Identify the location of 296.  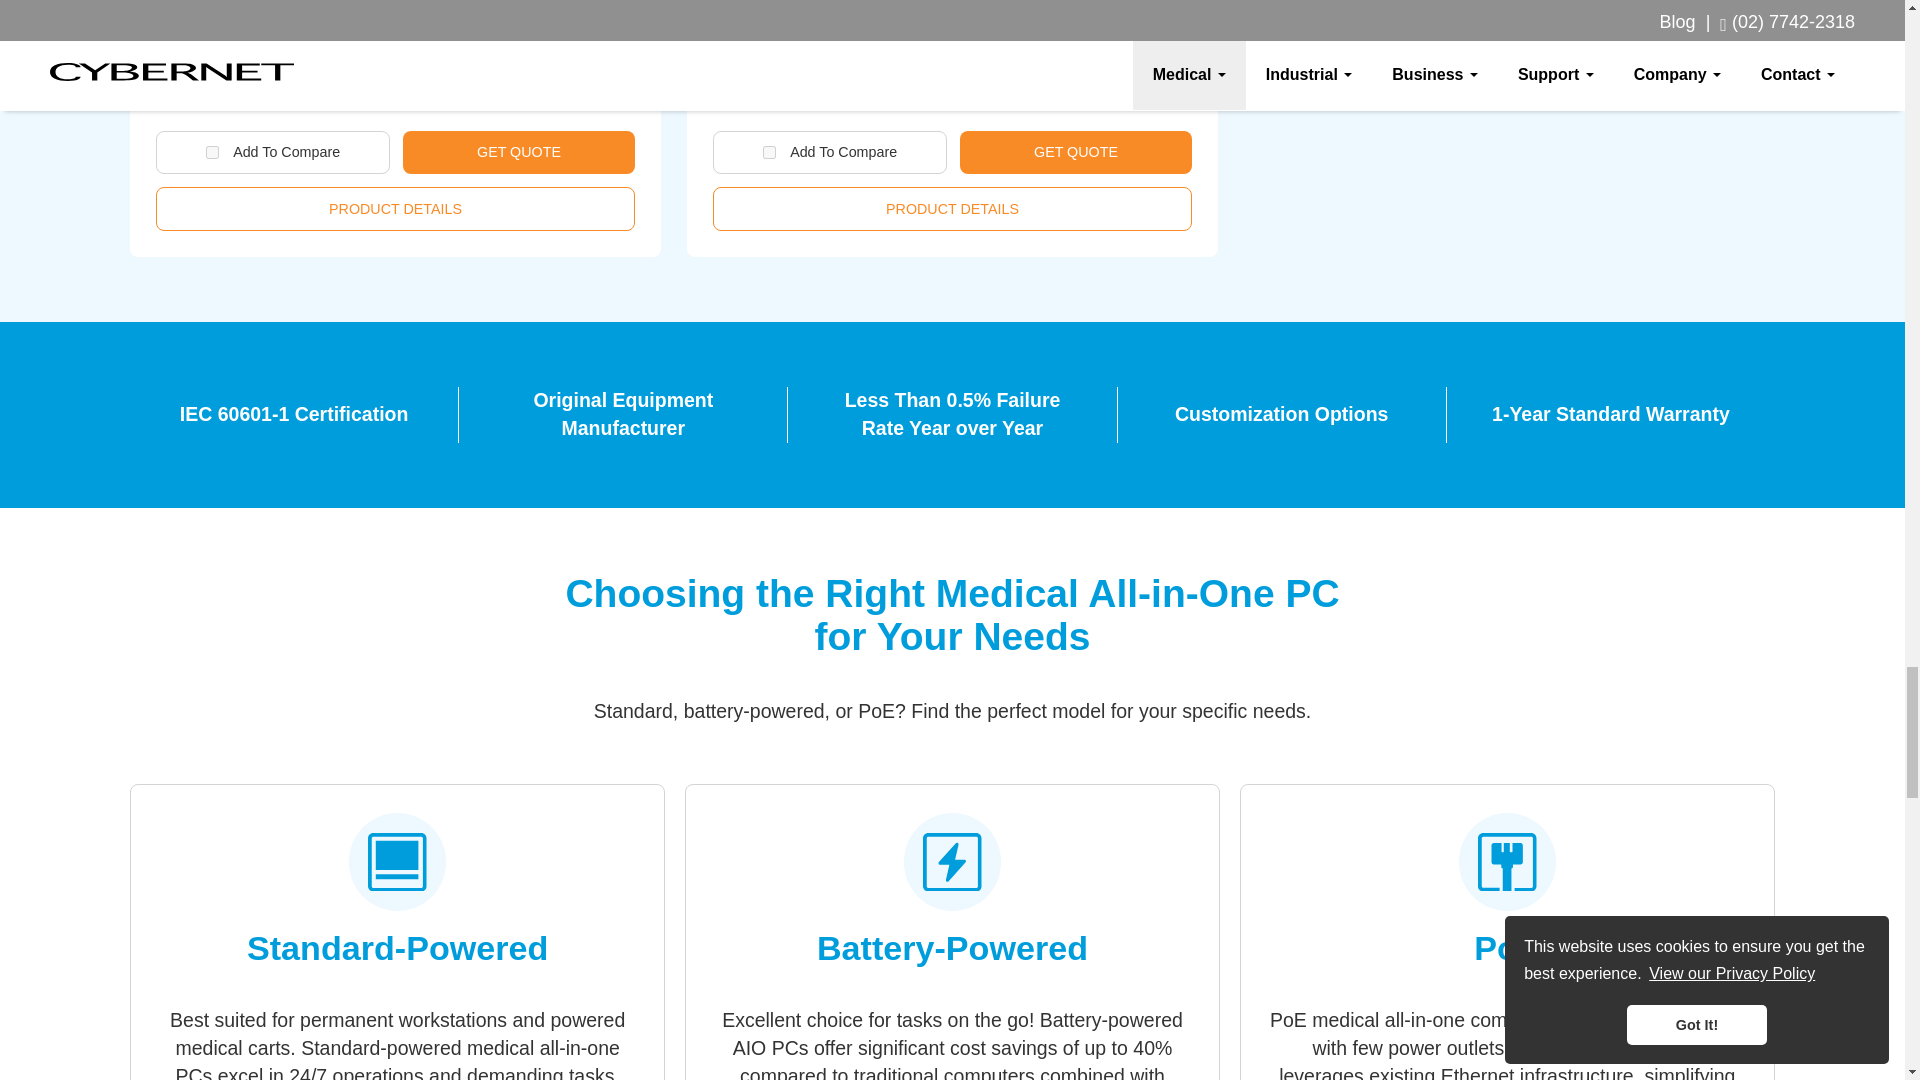
(212, 152).